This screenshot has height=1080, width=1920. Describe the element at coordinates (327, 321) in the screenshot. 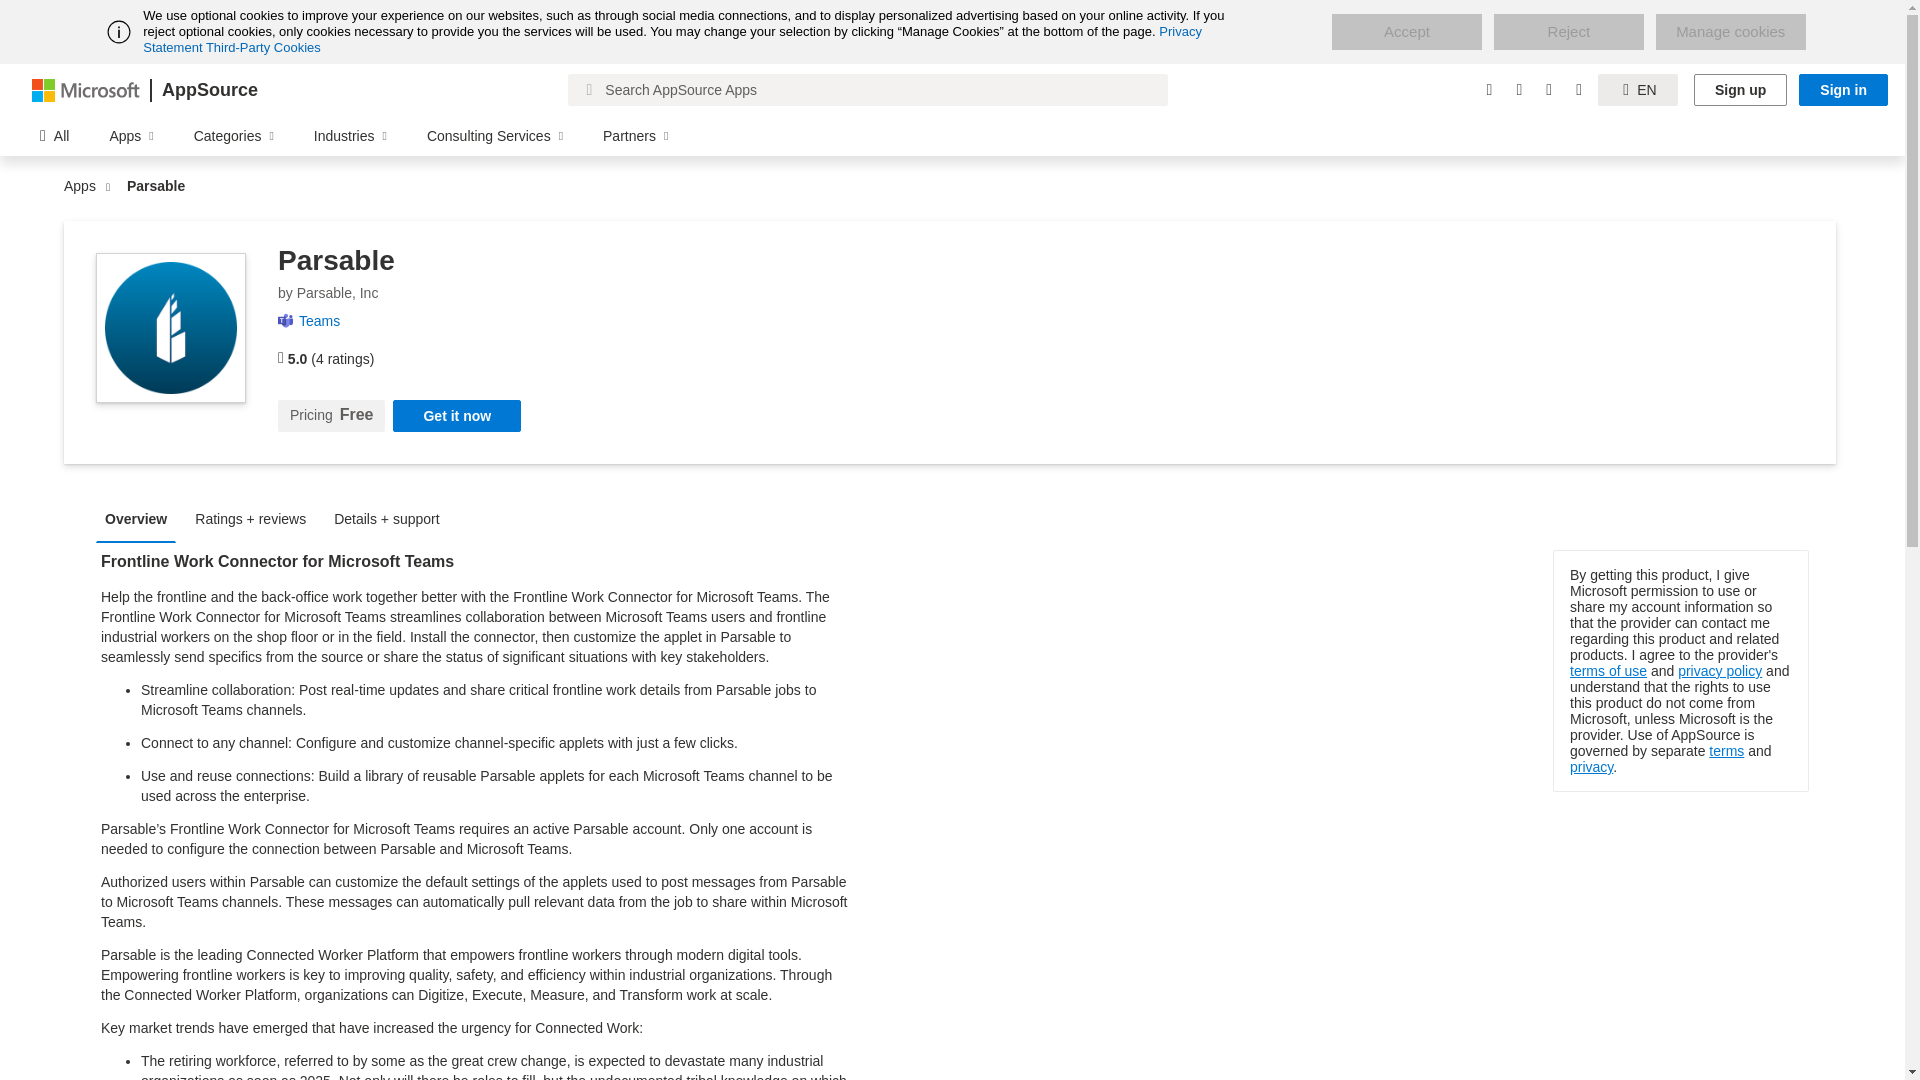

I see `Teams` at that location.